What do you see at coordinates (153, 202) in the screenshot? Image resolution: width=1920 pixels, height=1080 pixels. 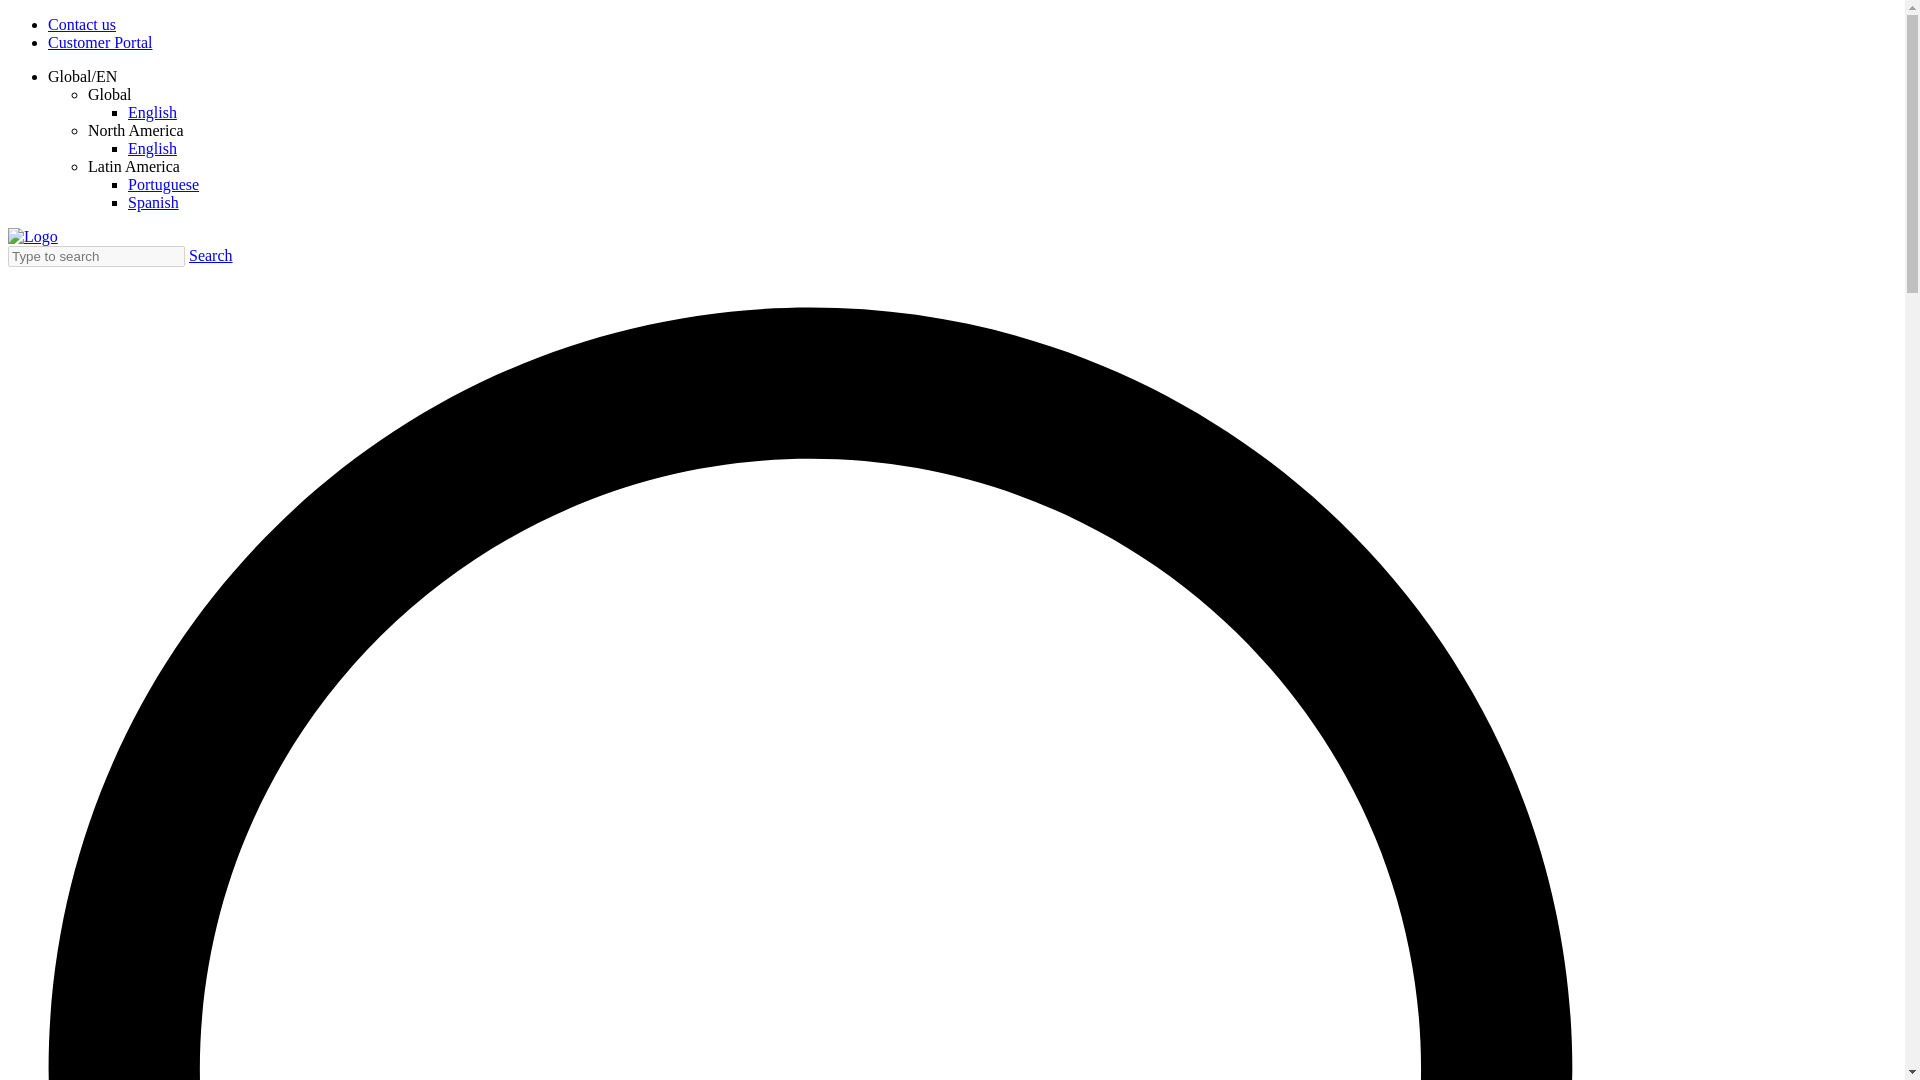 I see `Spanish` at bounding box center [153, 202].